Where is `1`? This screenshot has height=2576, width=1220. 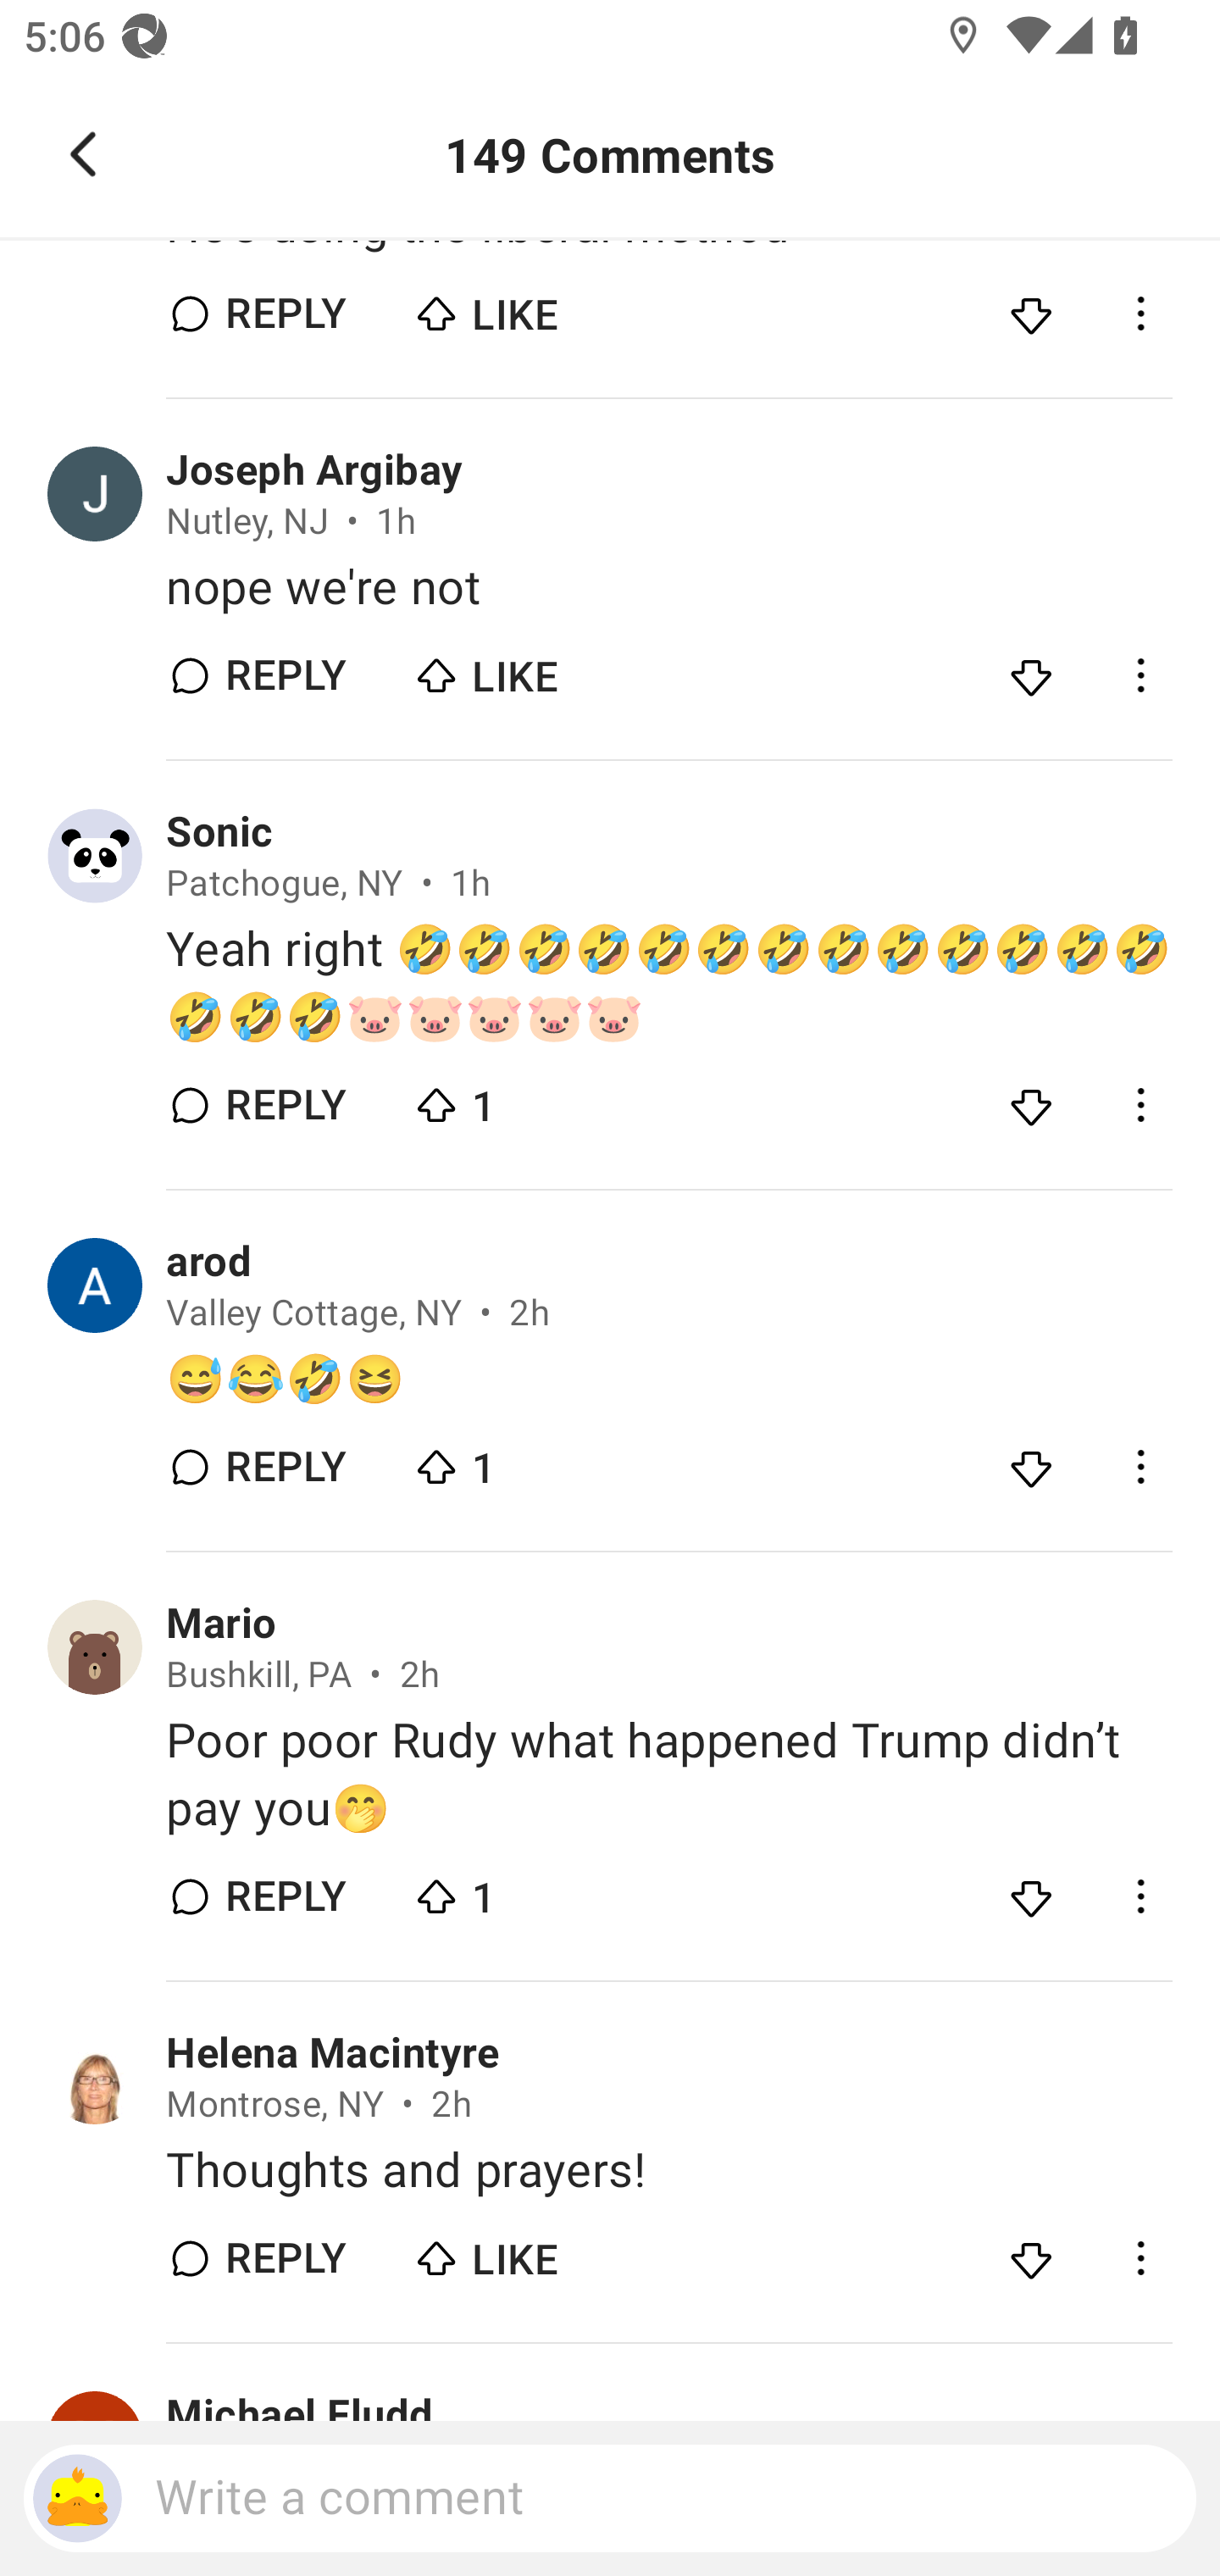 1 is located at coordinates (527, 1459).